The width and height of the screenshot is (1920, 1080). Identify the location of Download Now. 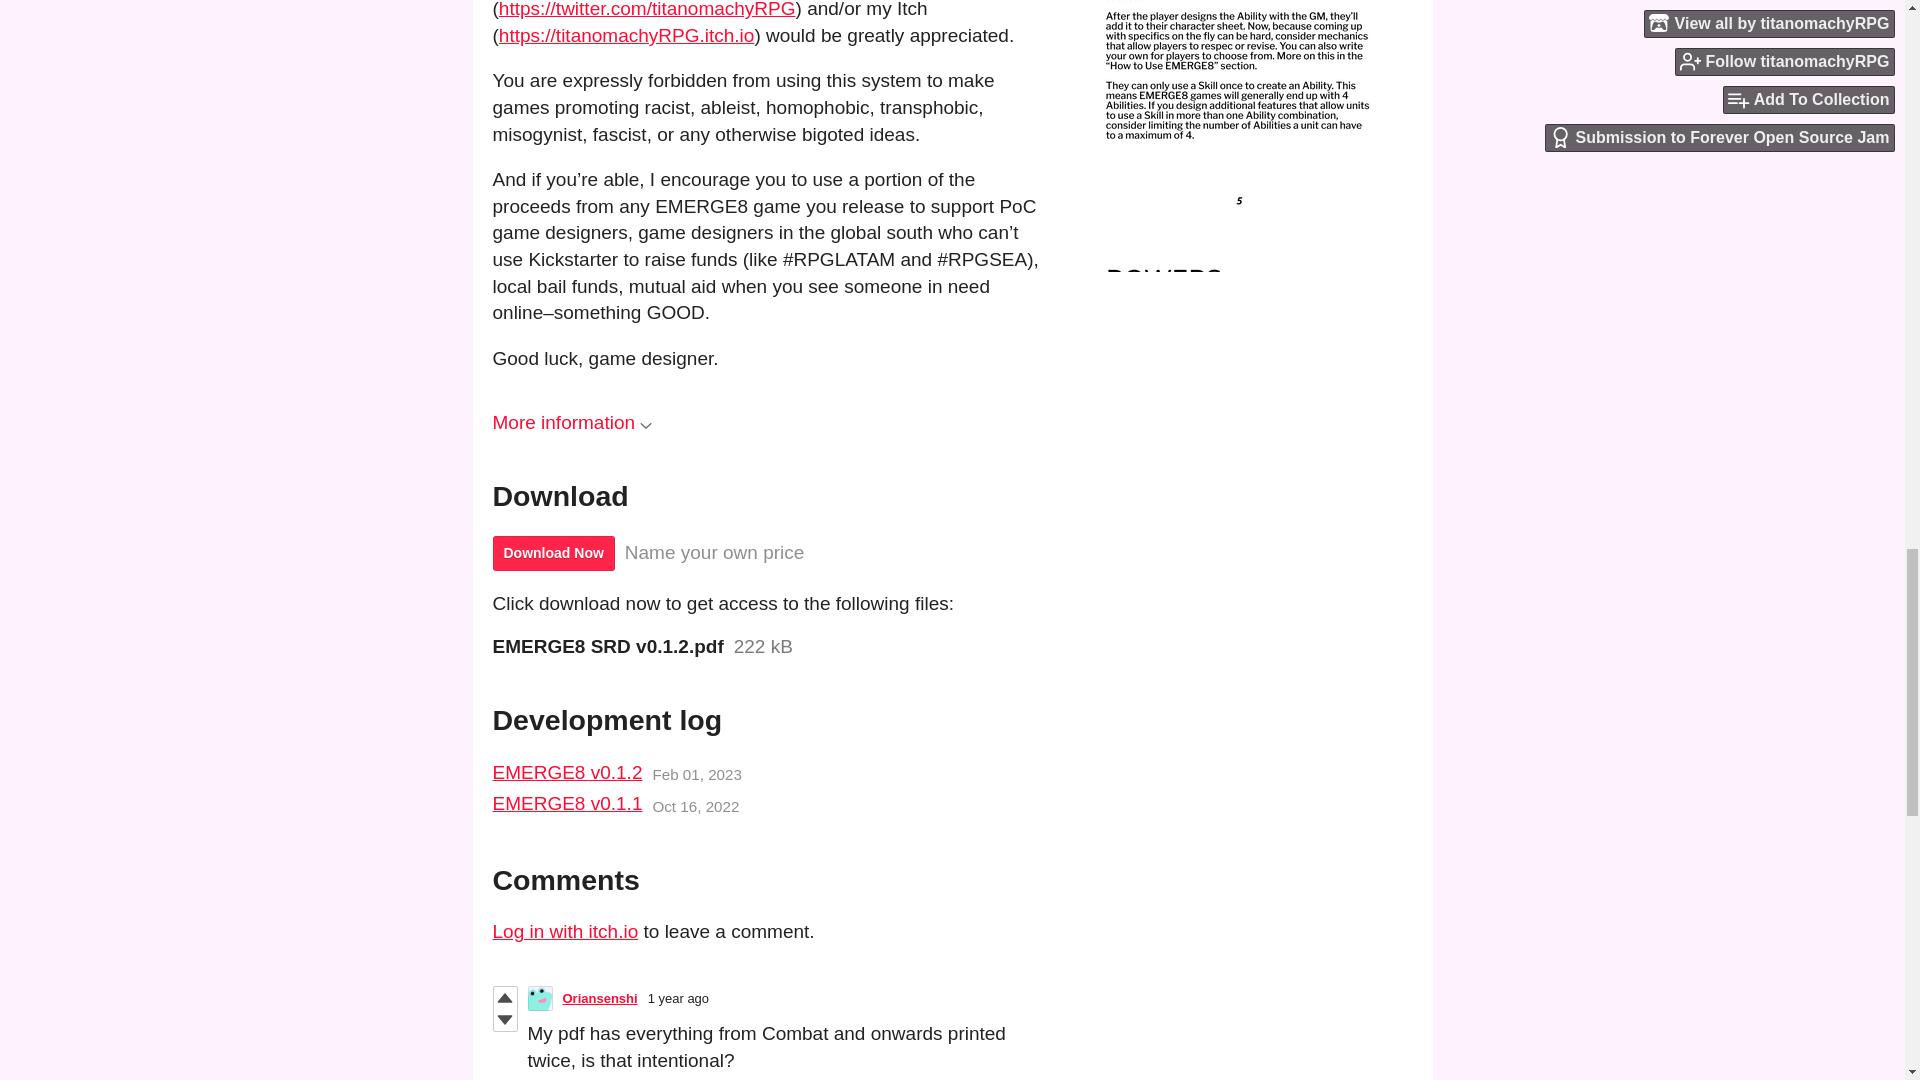
(552, 553).